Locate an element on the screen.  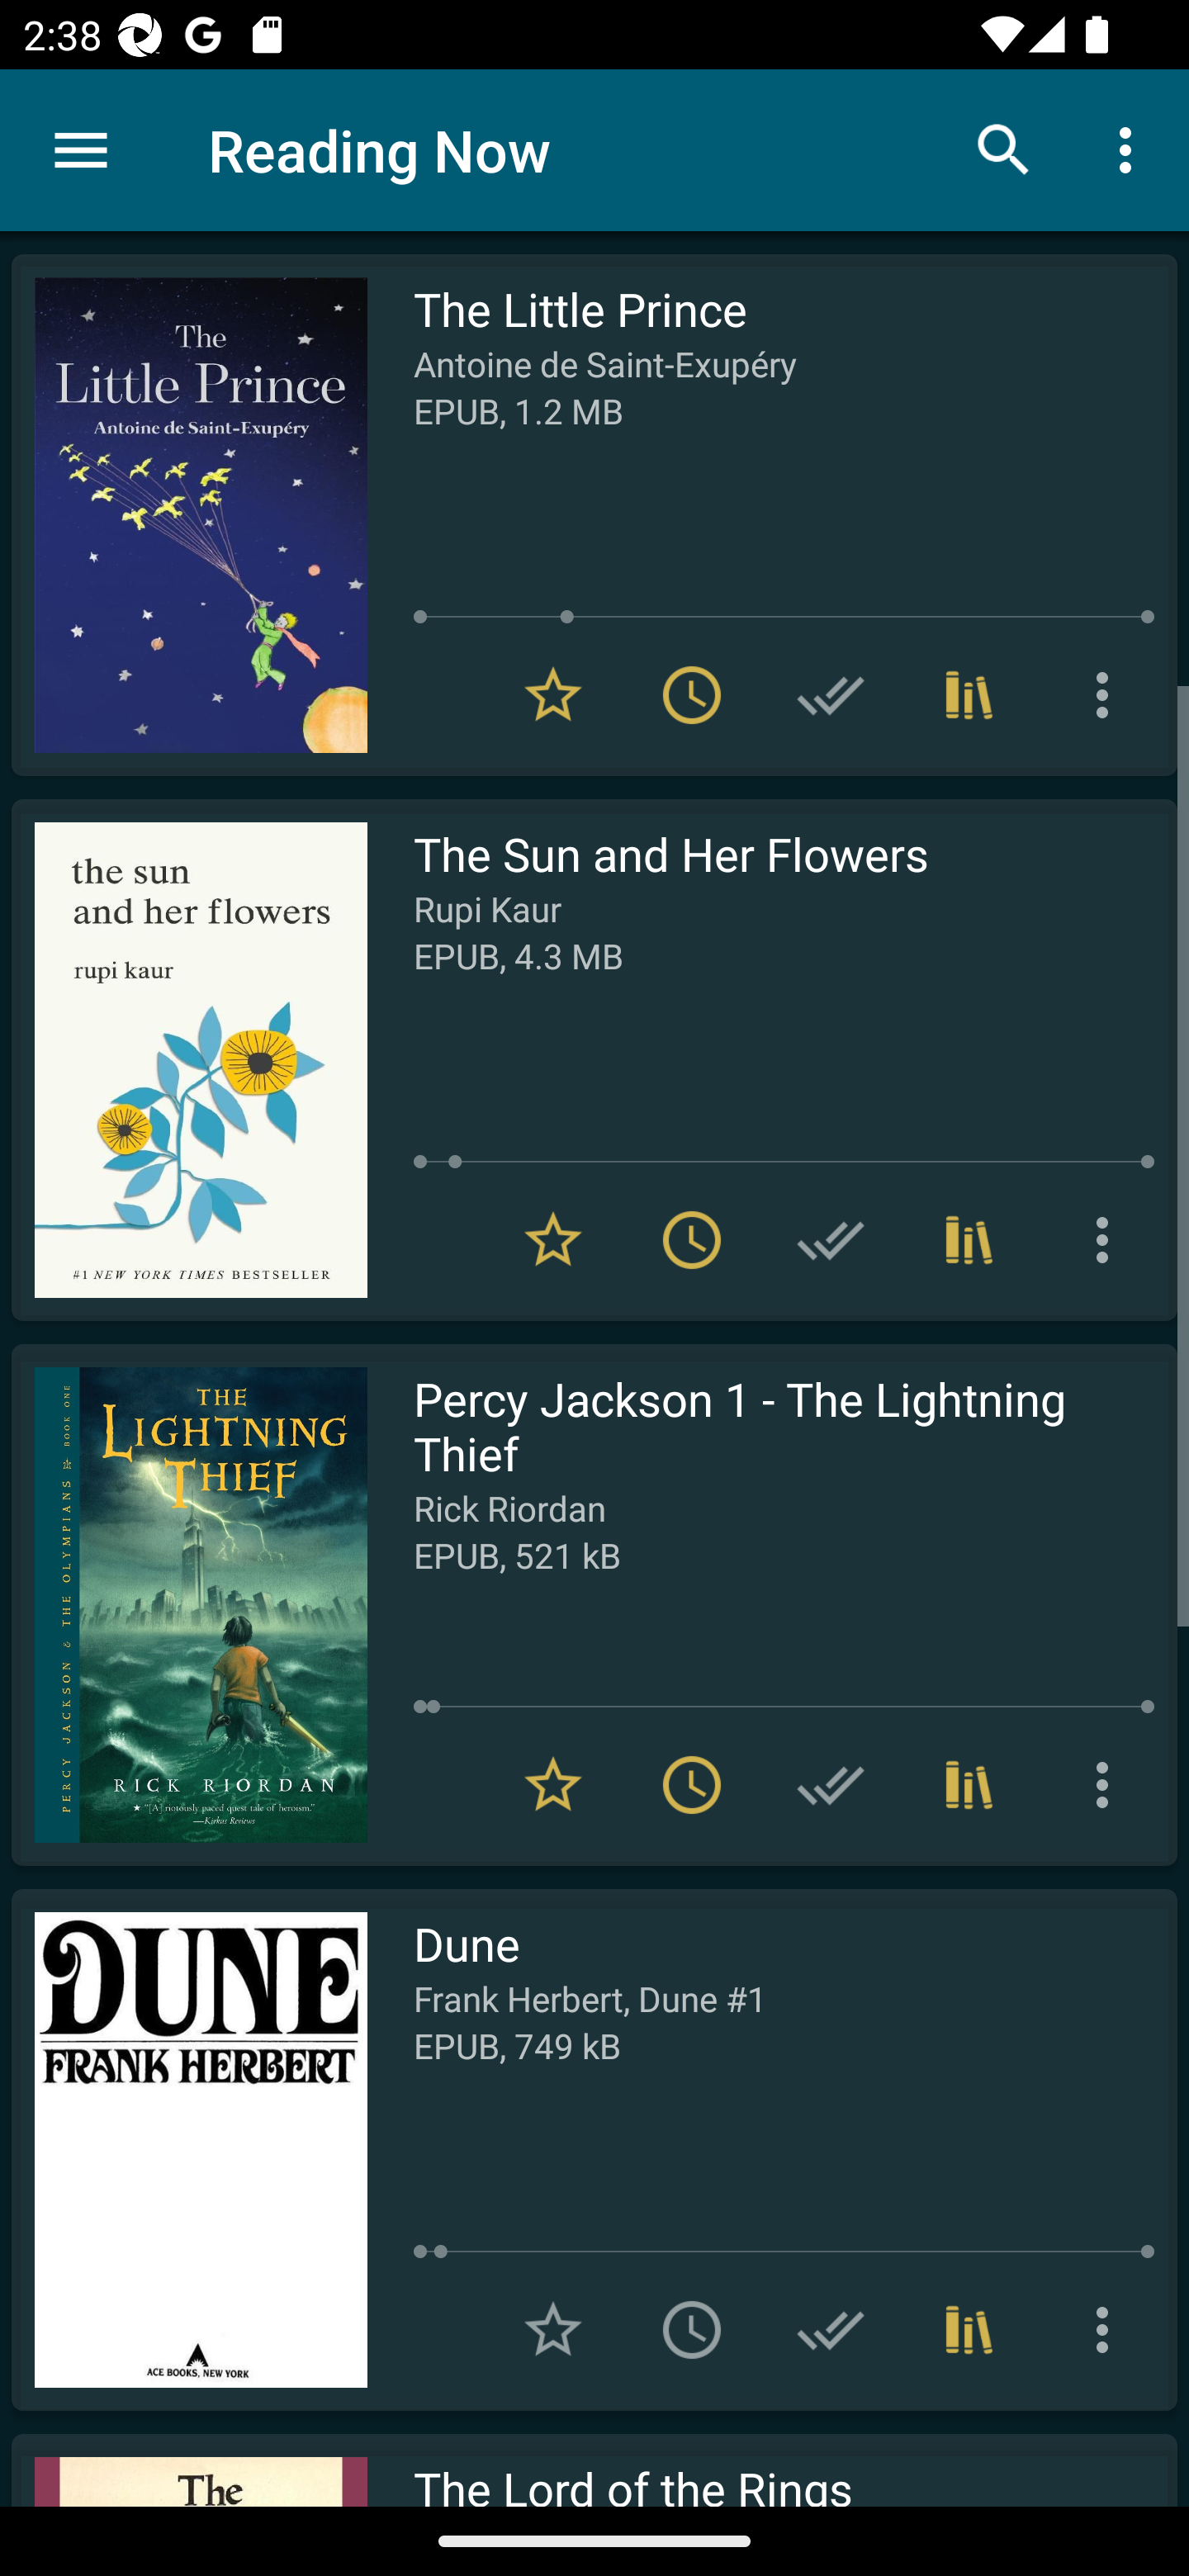
Remove from Favorites is located at coordinates (553, 1785).